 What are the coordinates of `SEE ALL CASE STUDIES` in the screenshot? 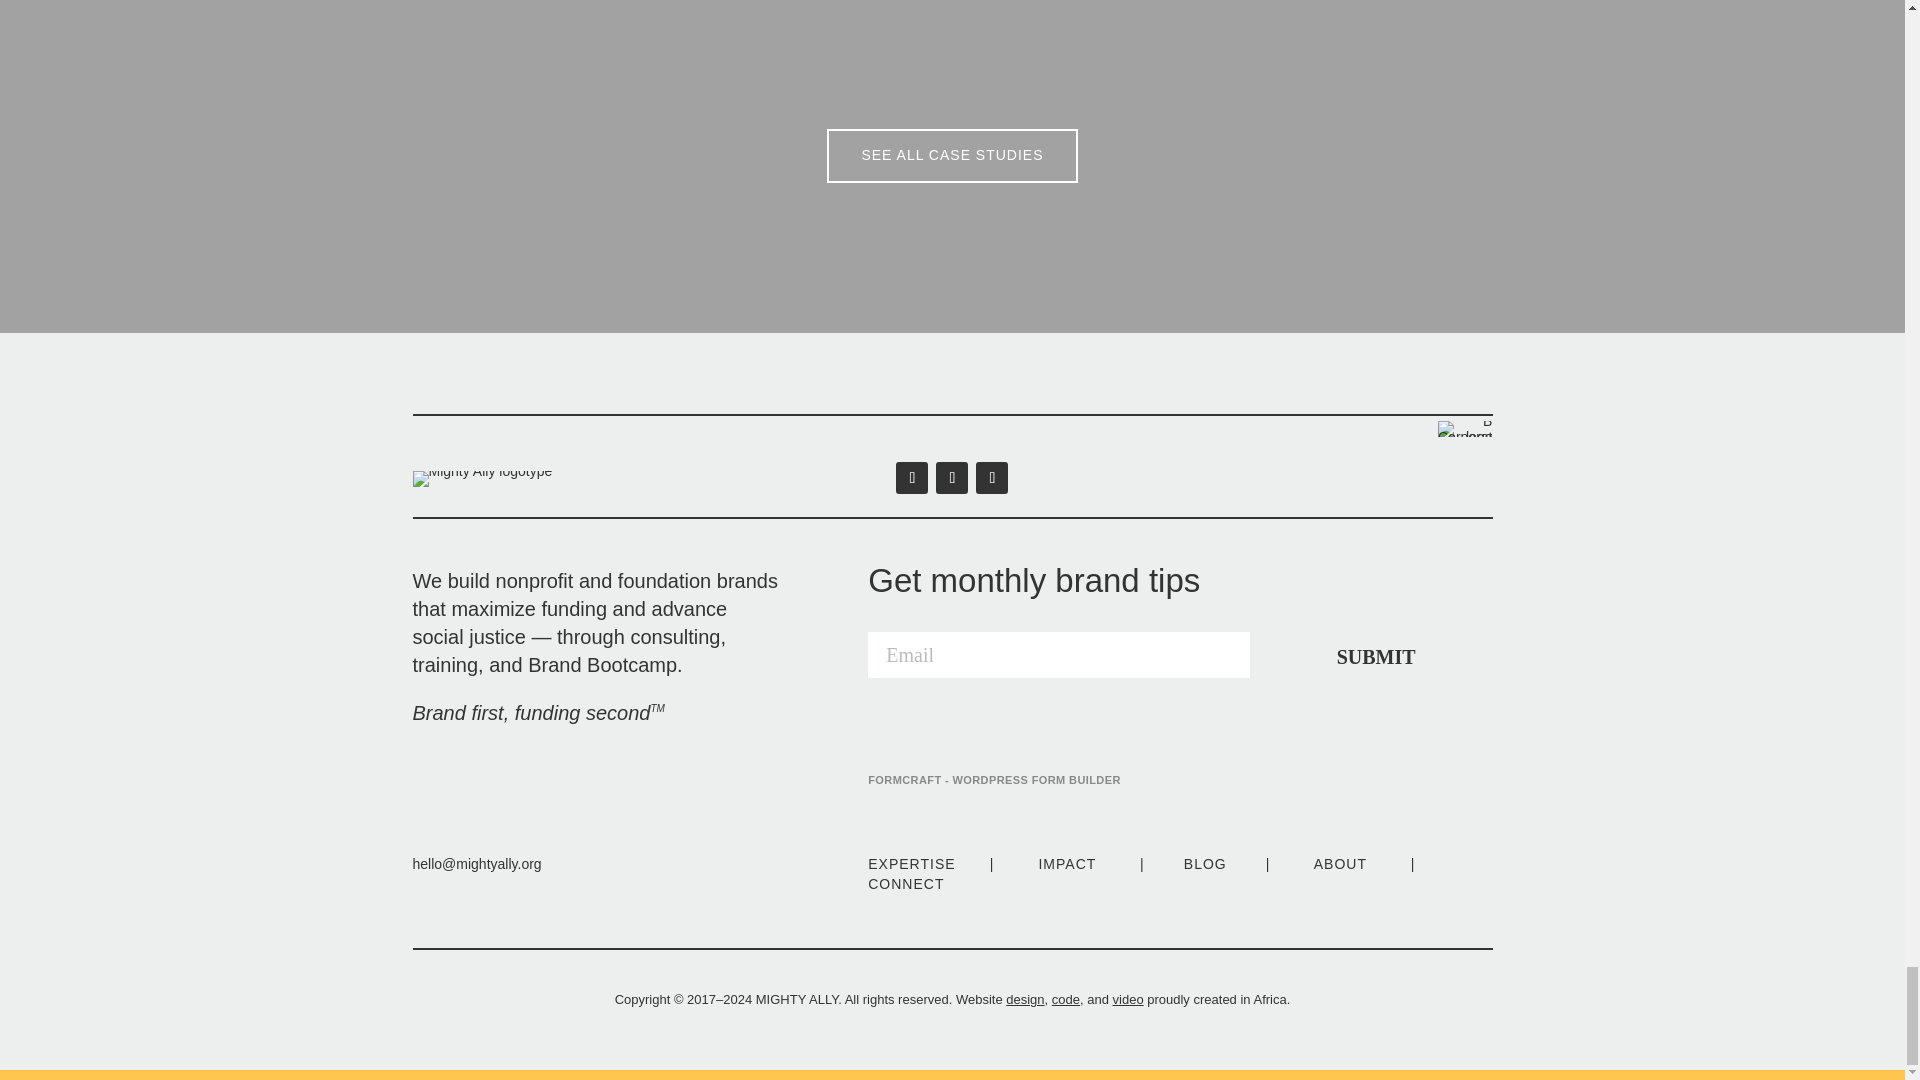 It's located at (952, 155).